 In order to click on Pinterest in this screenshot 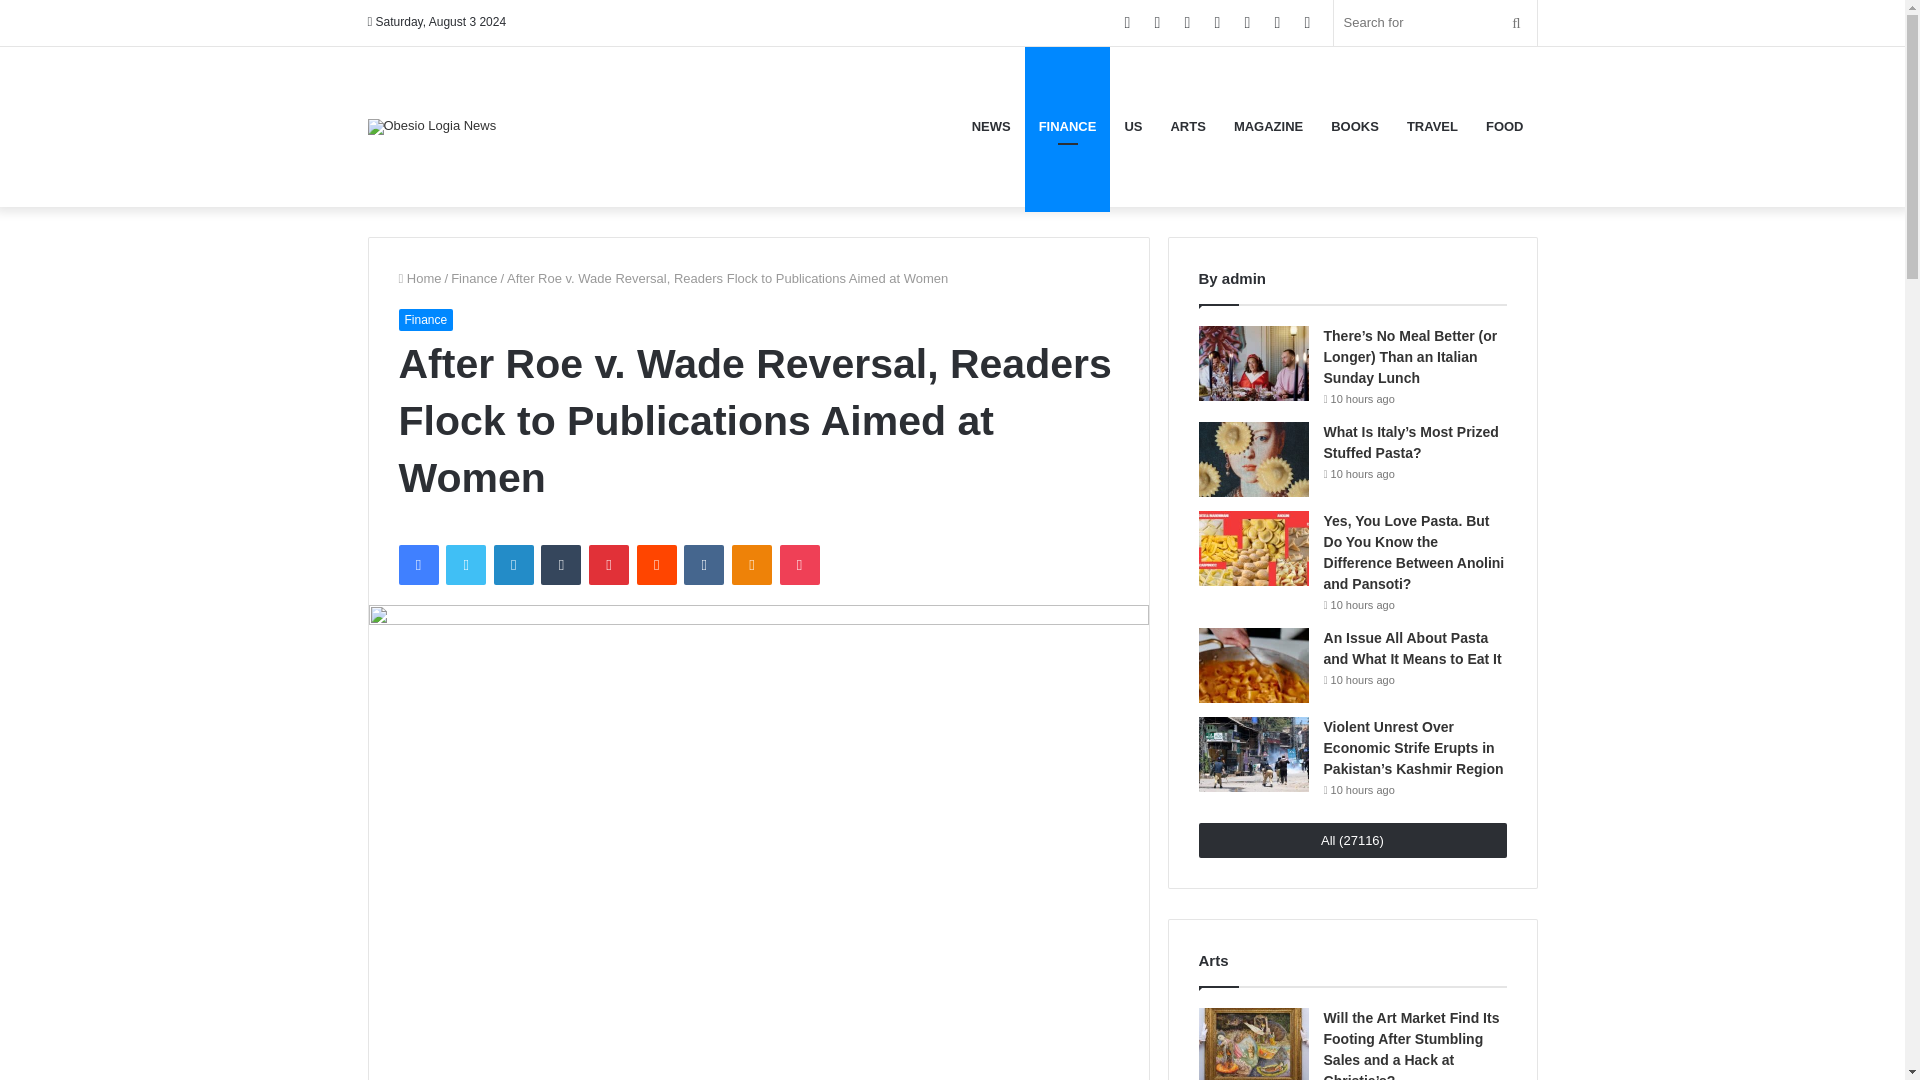, I will do `click(609, 565)`.